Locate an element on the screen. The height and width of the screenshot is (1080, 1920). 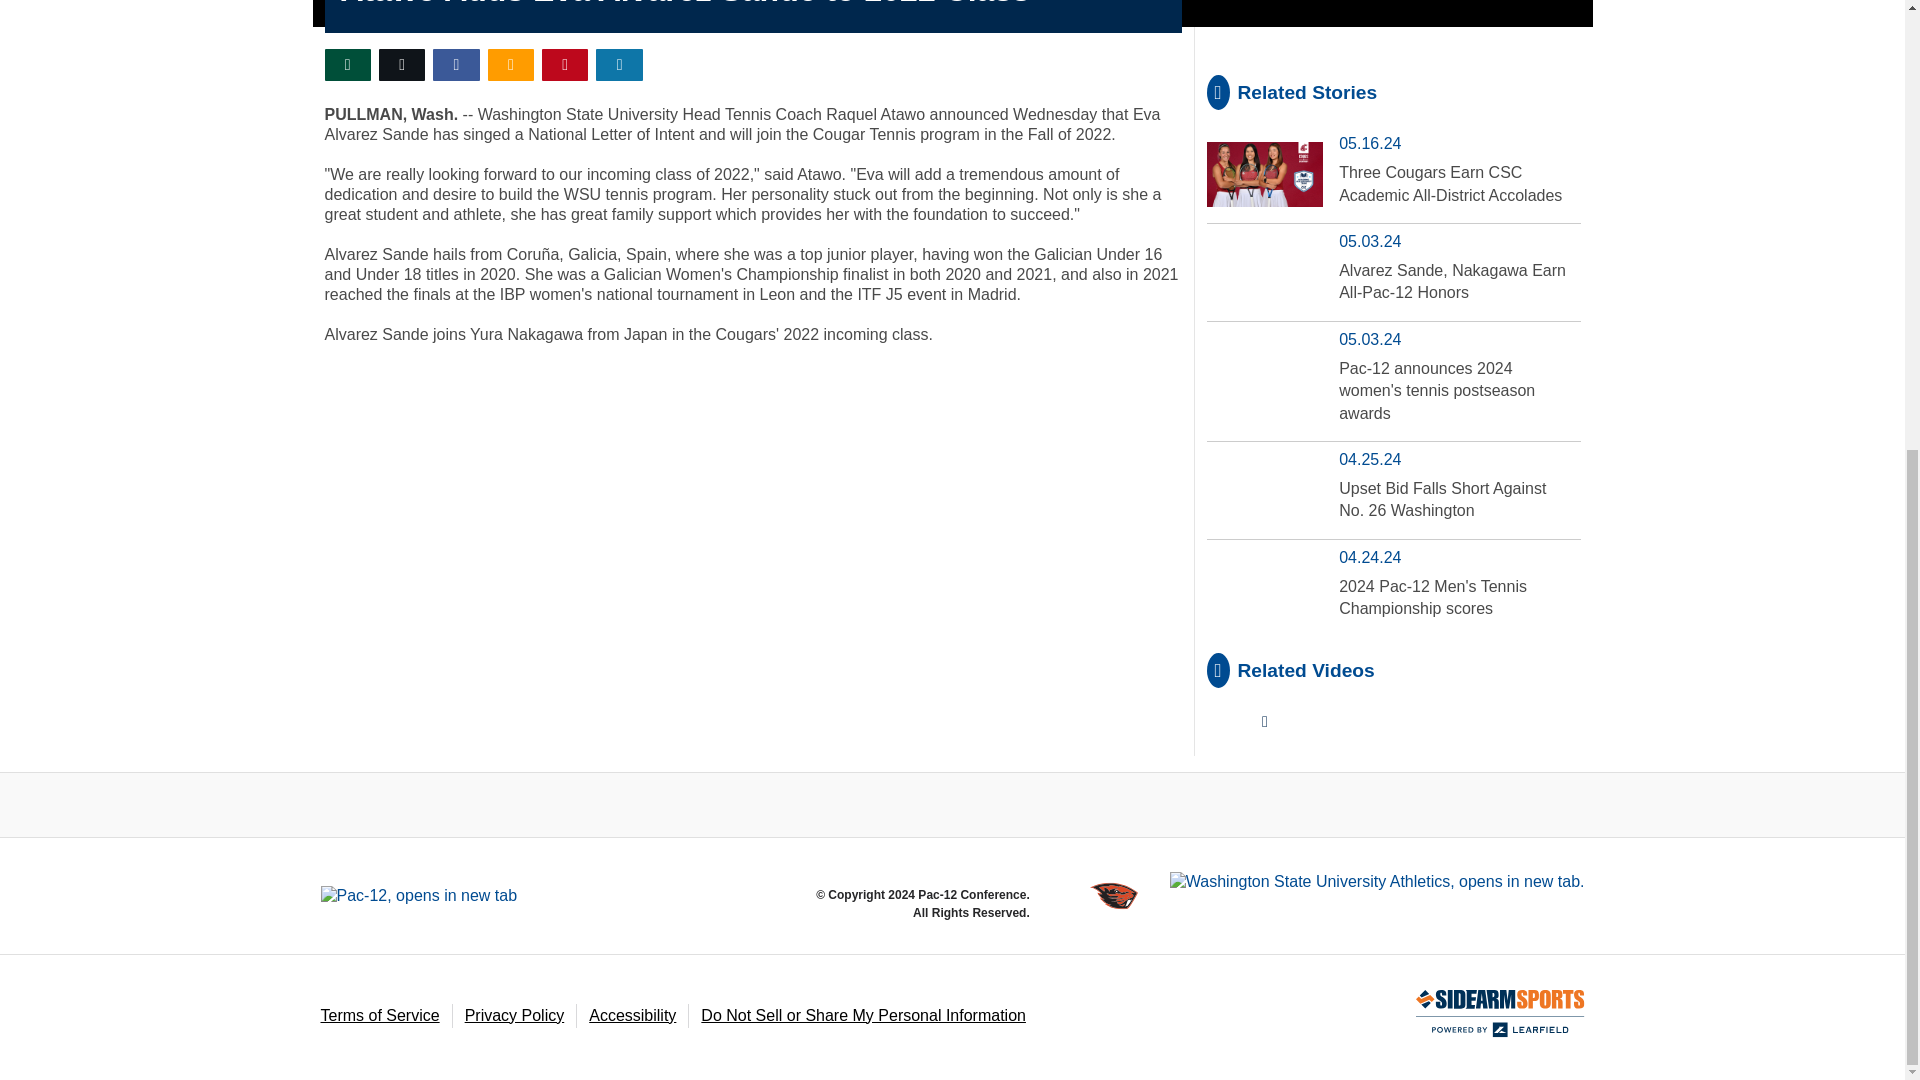
Terms of Service is located at coordinates (380, 1014).